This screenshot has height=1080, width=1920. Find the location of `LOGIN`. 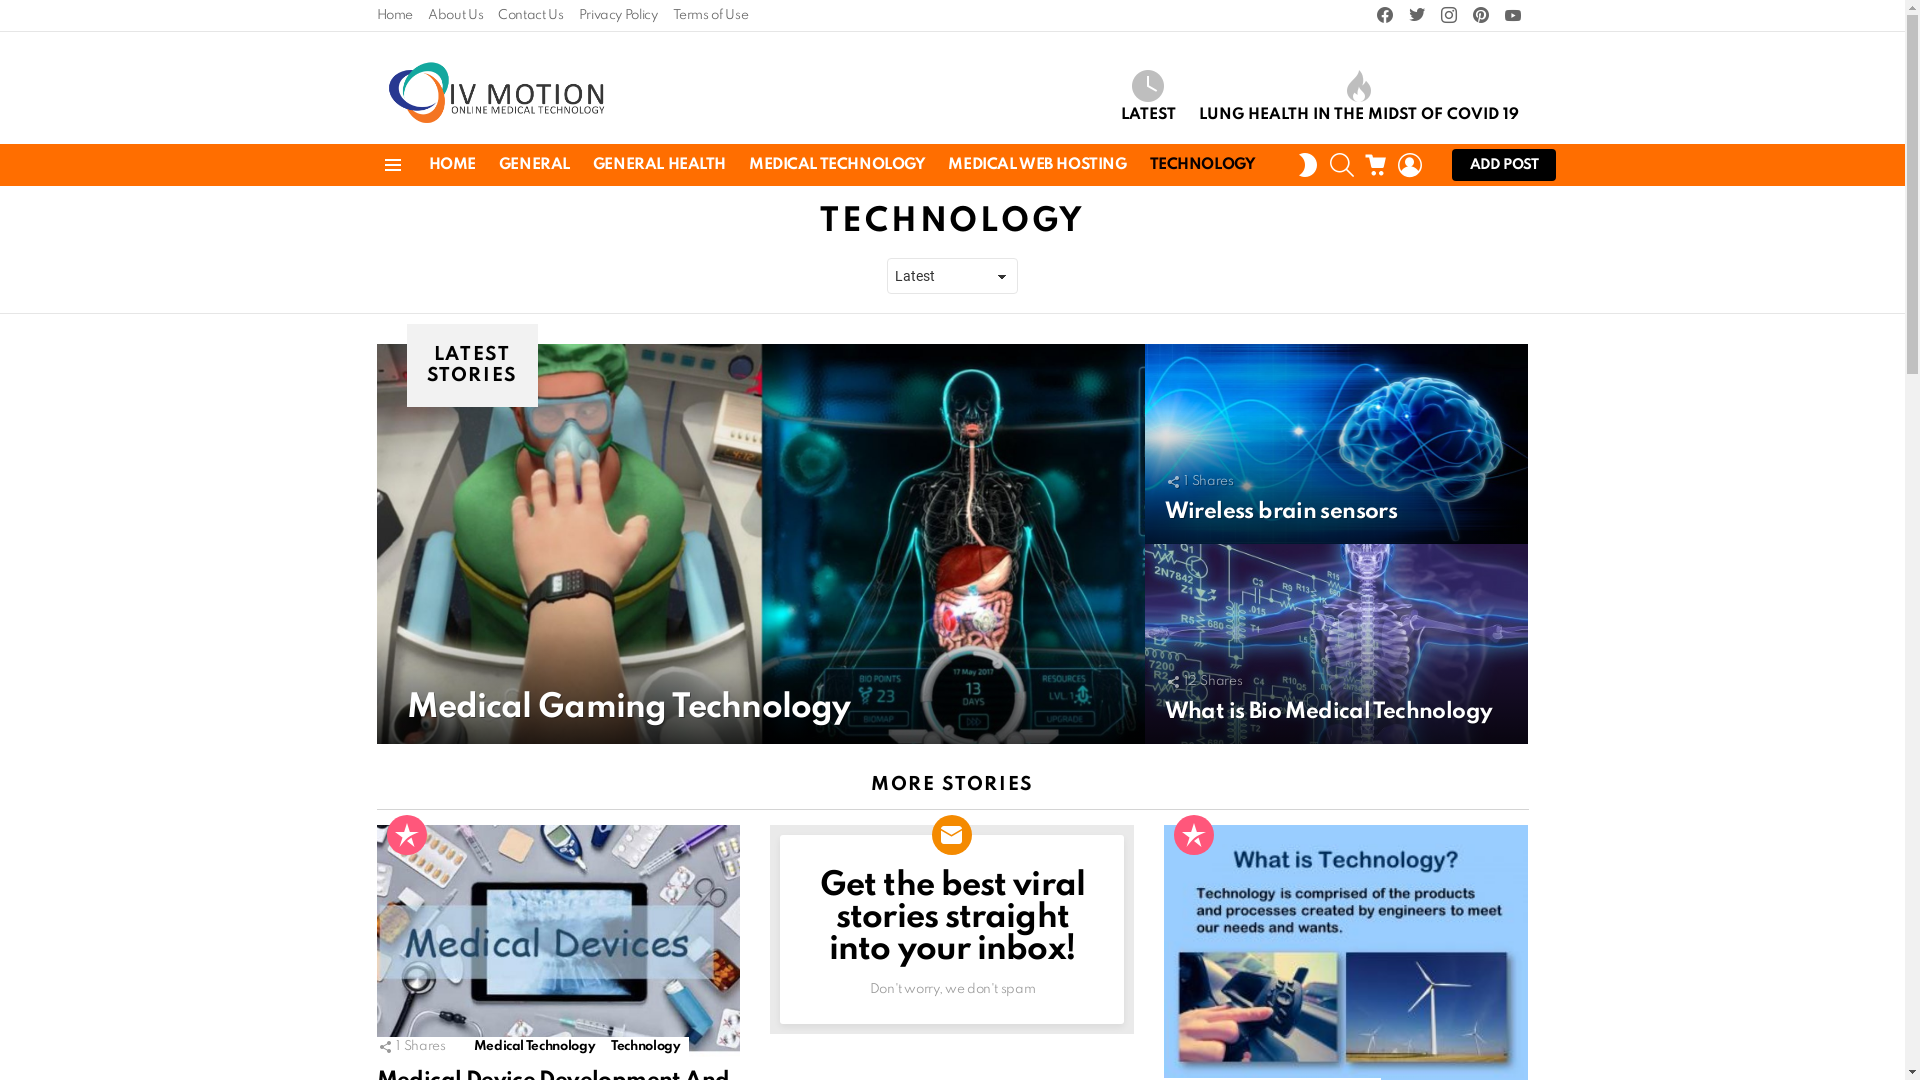

LOGIN is located at coordinates (1410, 165).